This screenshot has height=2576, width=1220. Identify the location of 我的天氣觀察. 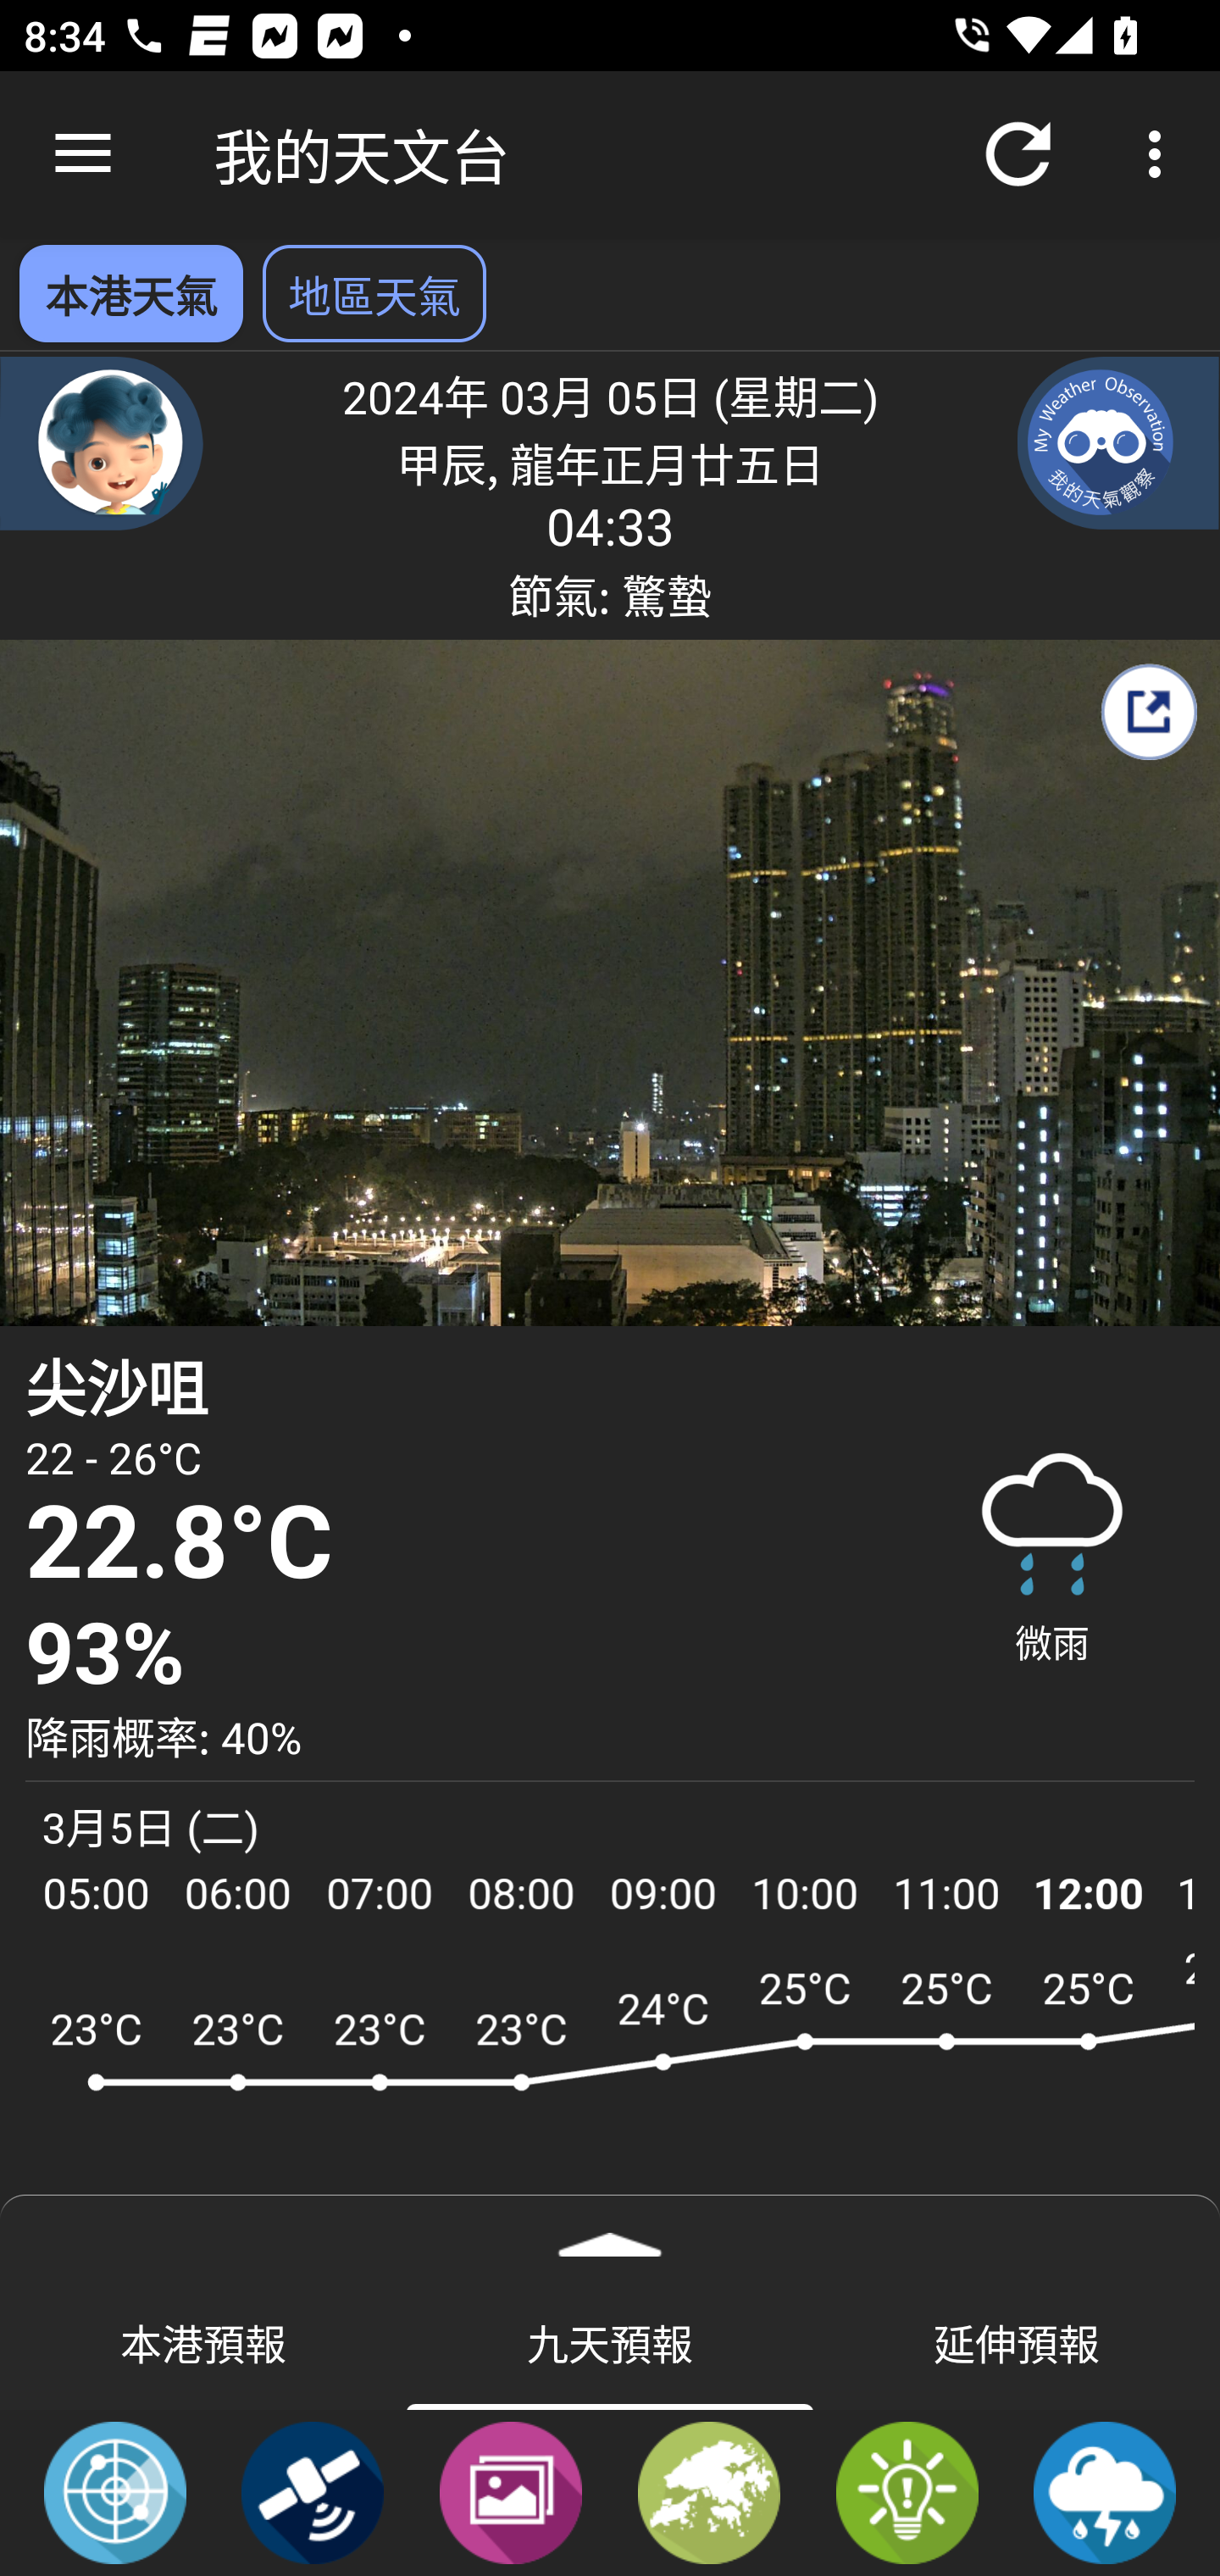
(1118, 442).